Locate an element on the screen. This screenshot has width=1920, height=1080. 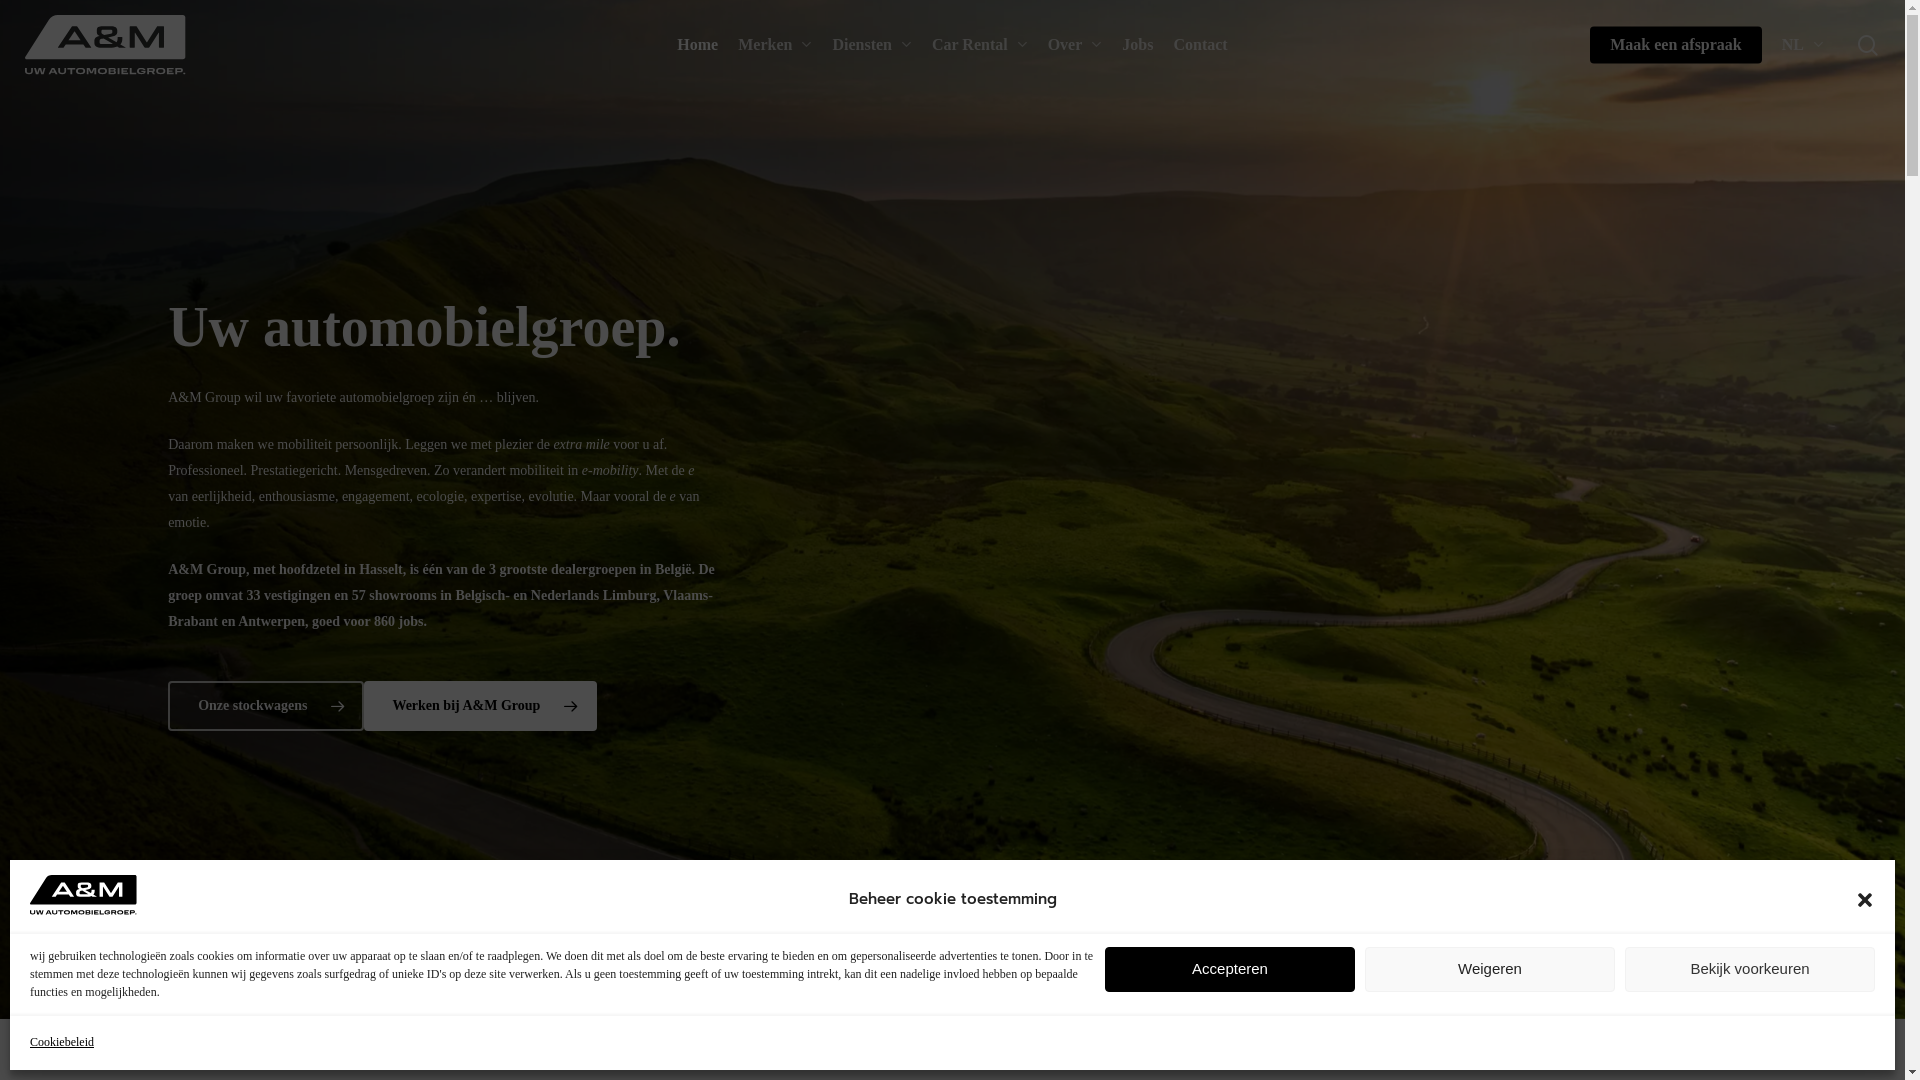
Diensten is located at coordinates (872, 45).